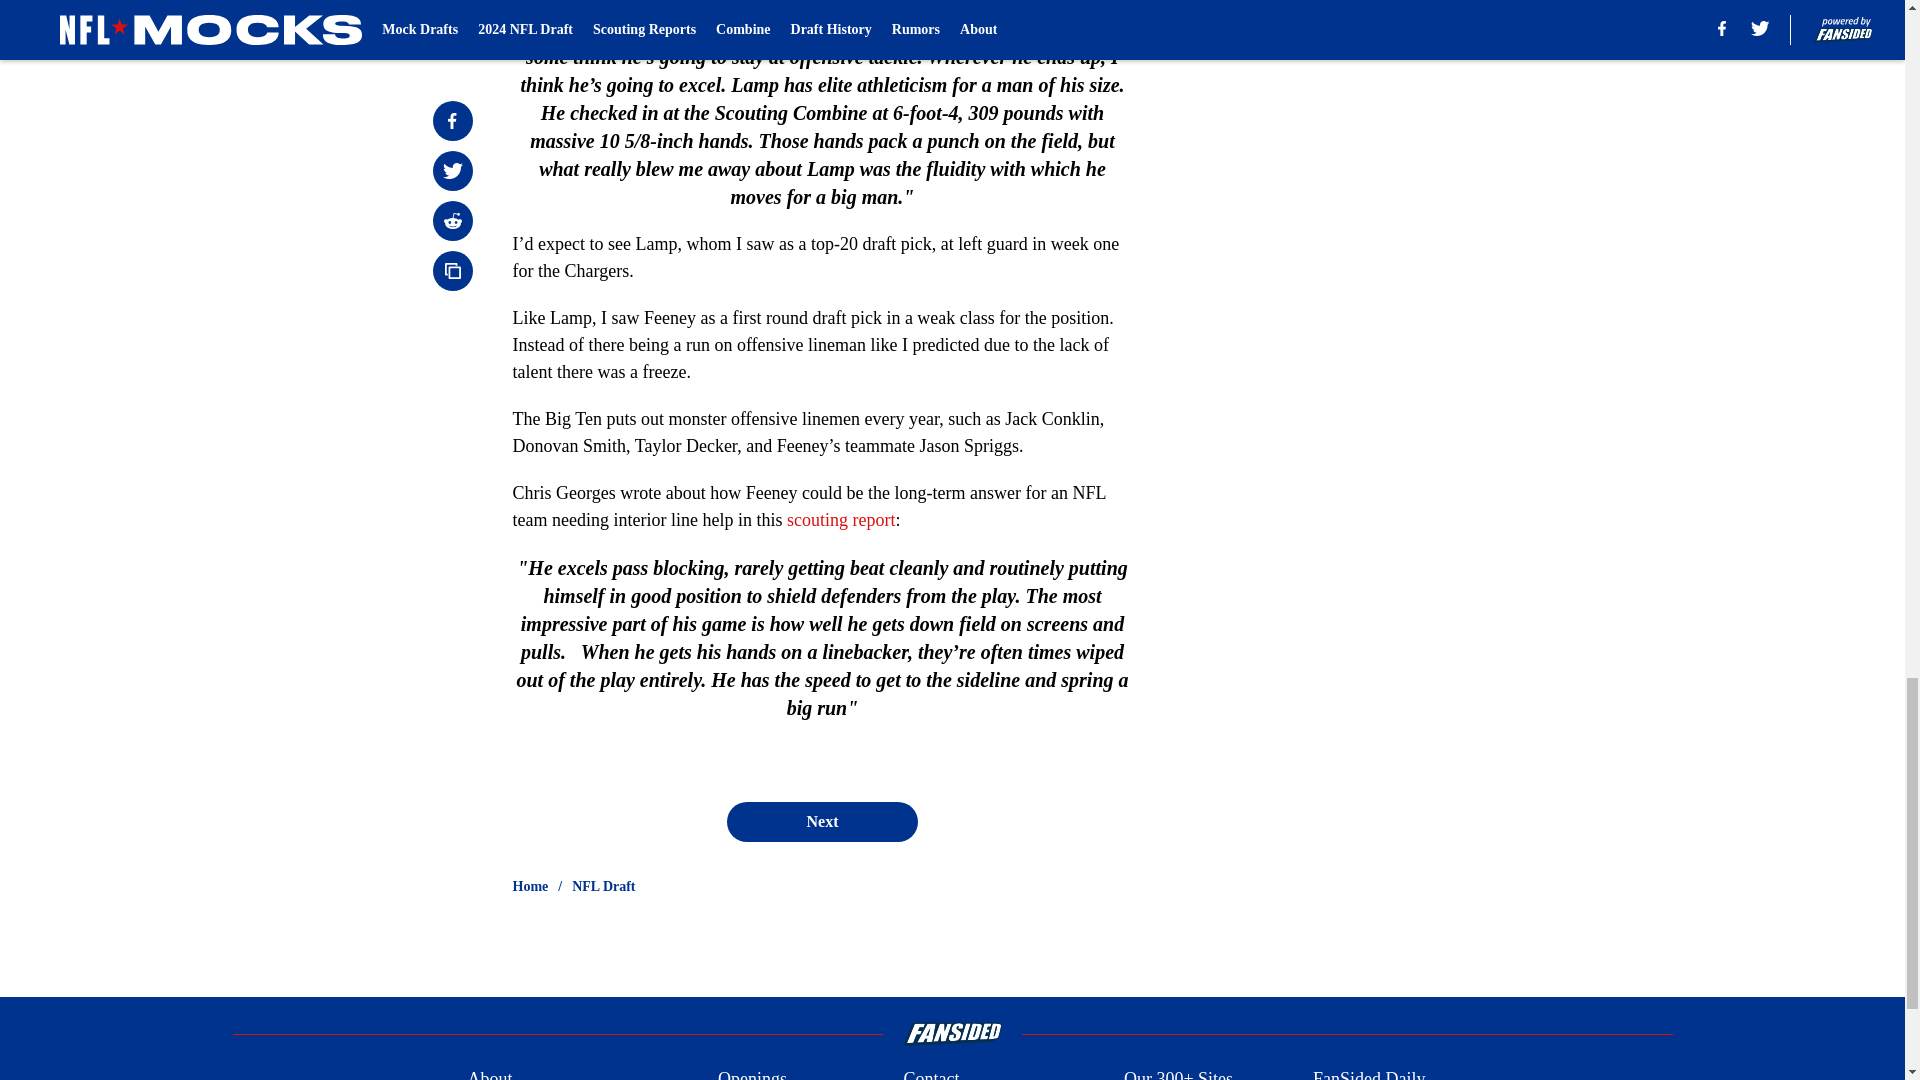 The width and height of the screenshot is (1920, 1080). Describe the element at coordinates (752, 1072) in the screenshot. I see `Openings` at that location.